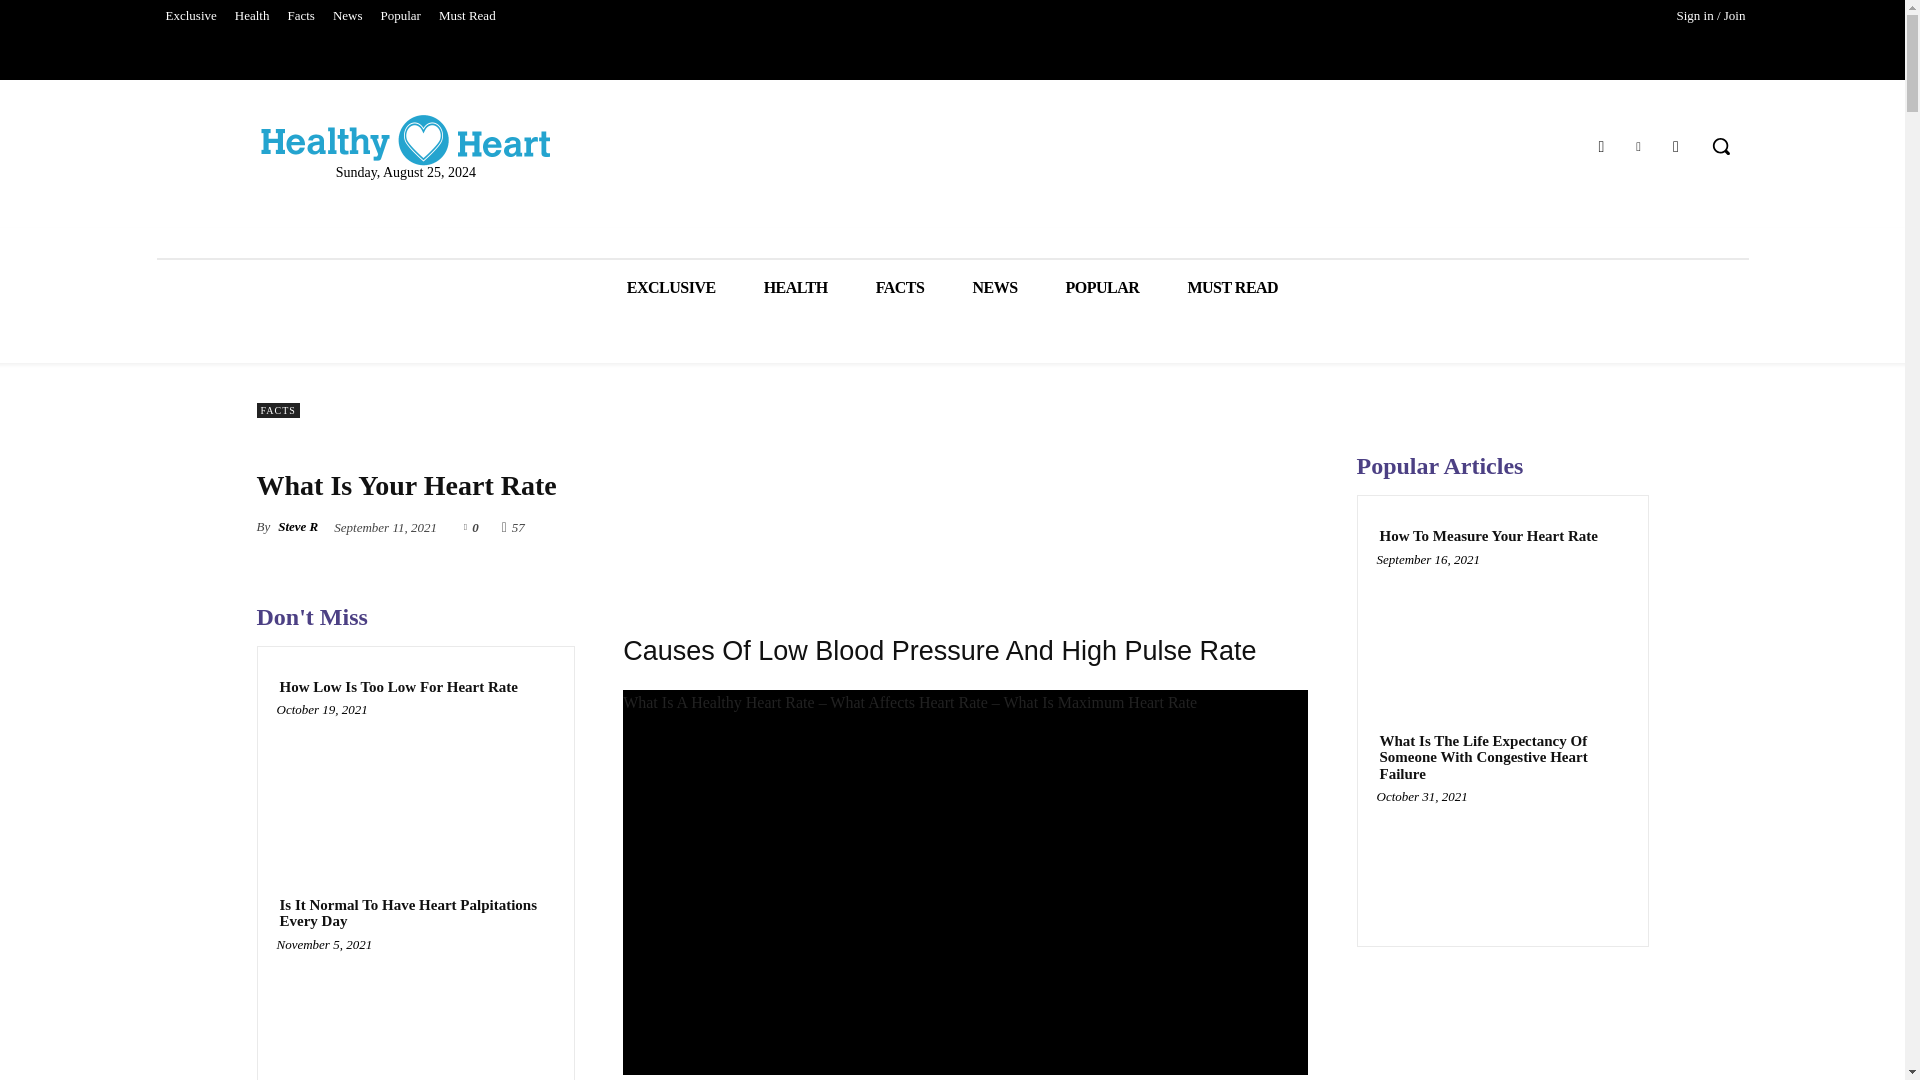  I want to click on Healthy Heart World, so click(406, 140).